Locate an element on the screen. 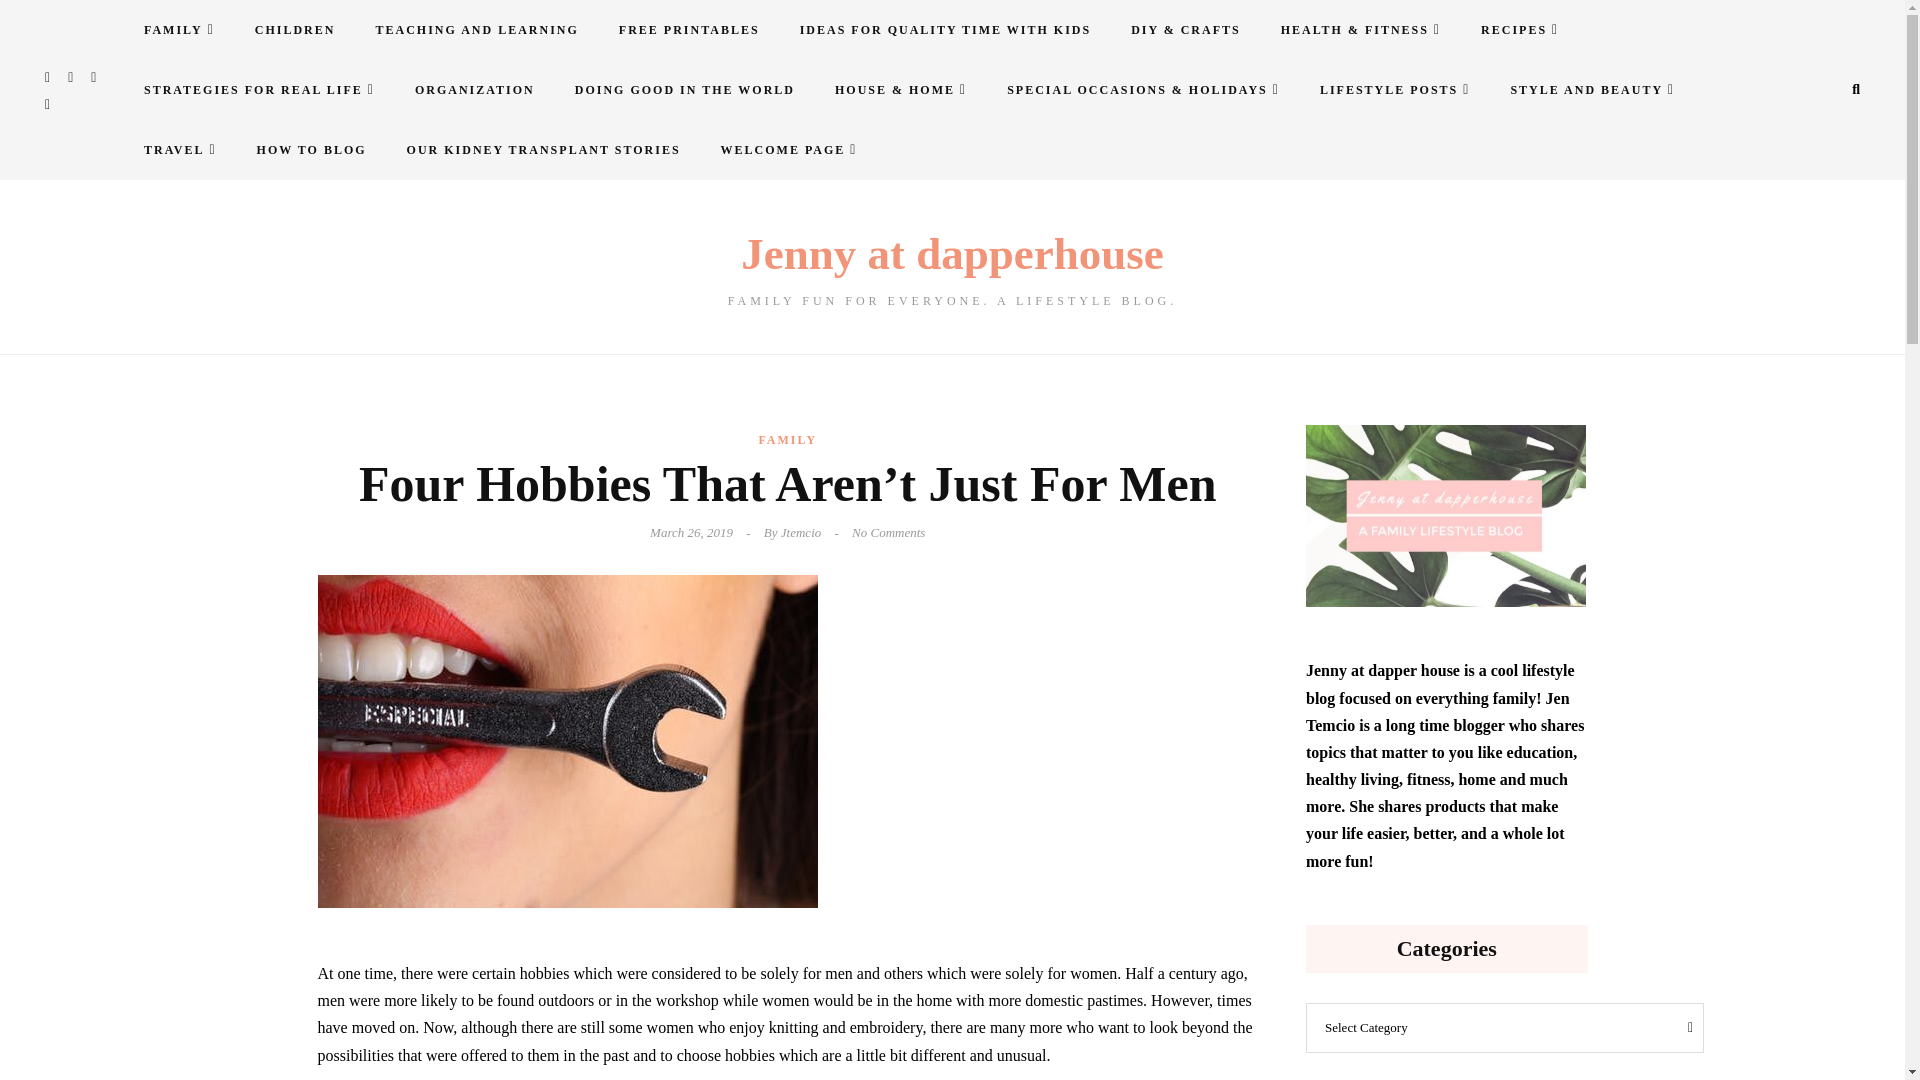 This screenshot has height=1080, width=1920. Spend Time with Your Kids is located at coordinates (945, 30).